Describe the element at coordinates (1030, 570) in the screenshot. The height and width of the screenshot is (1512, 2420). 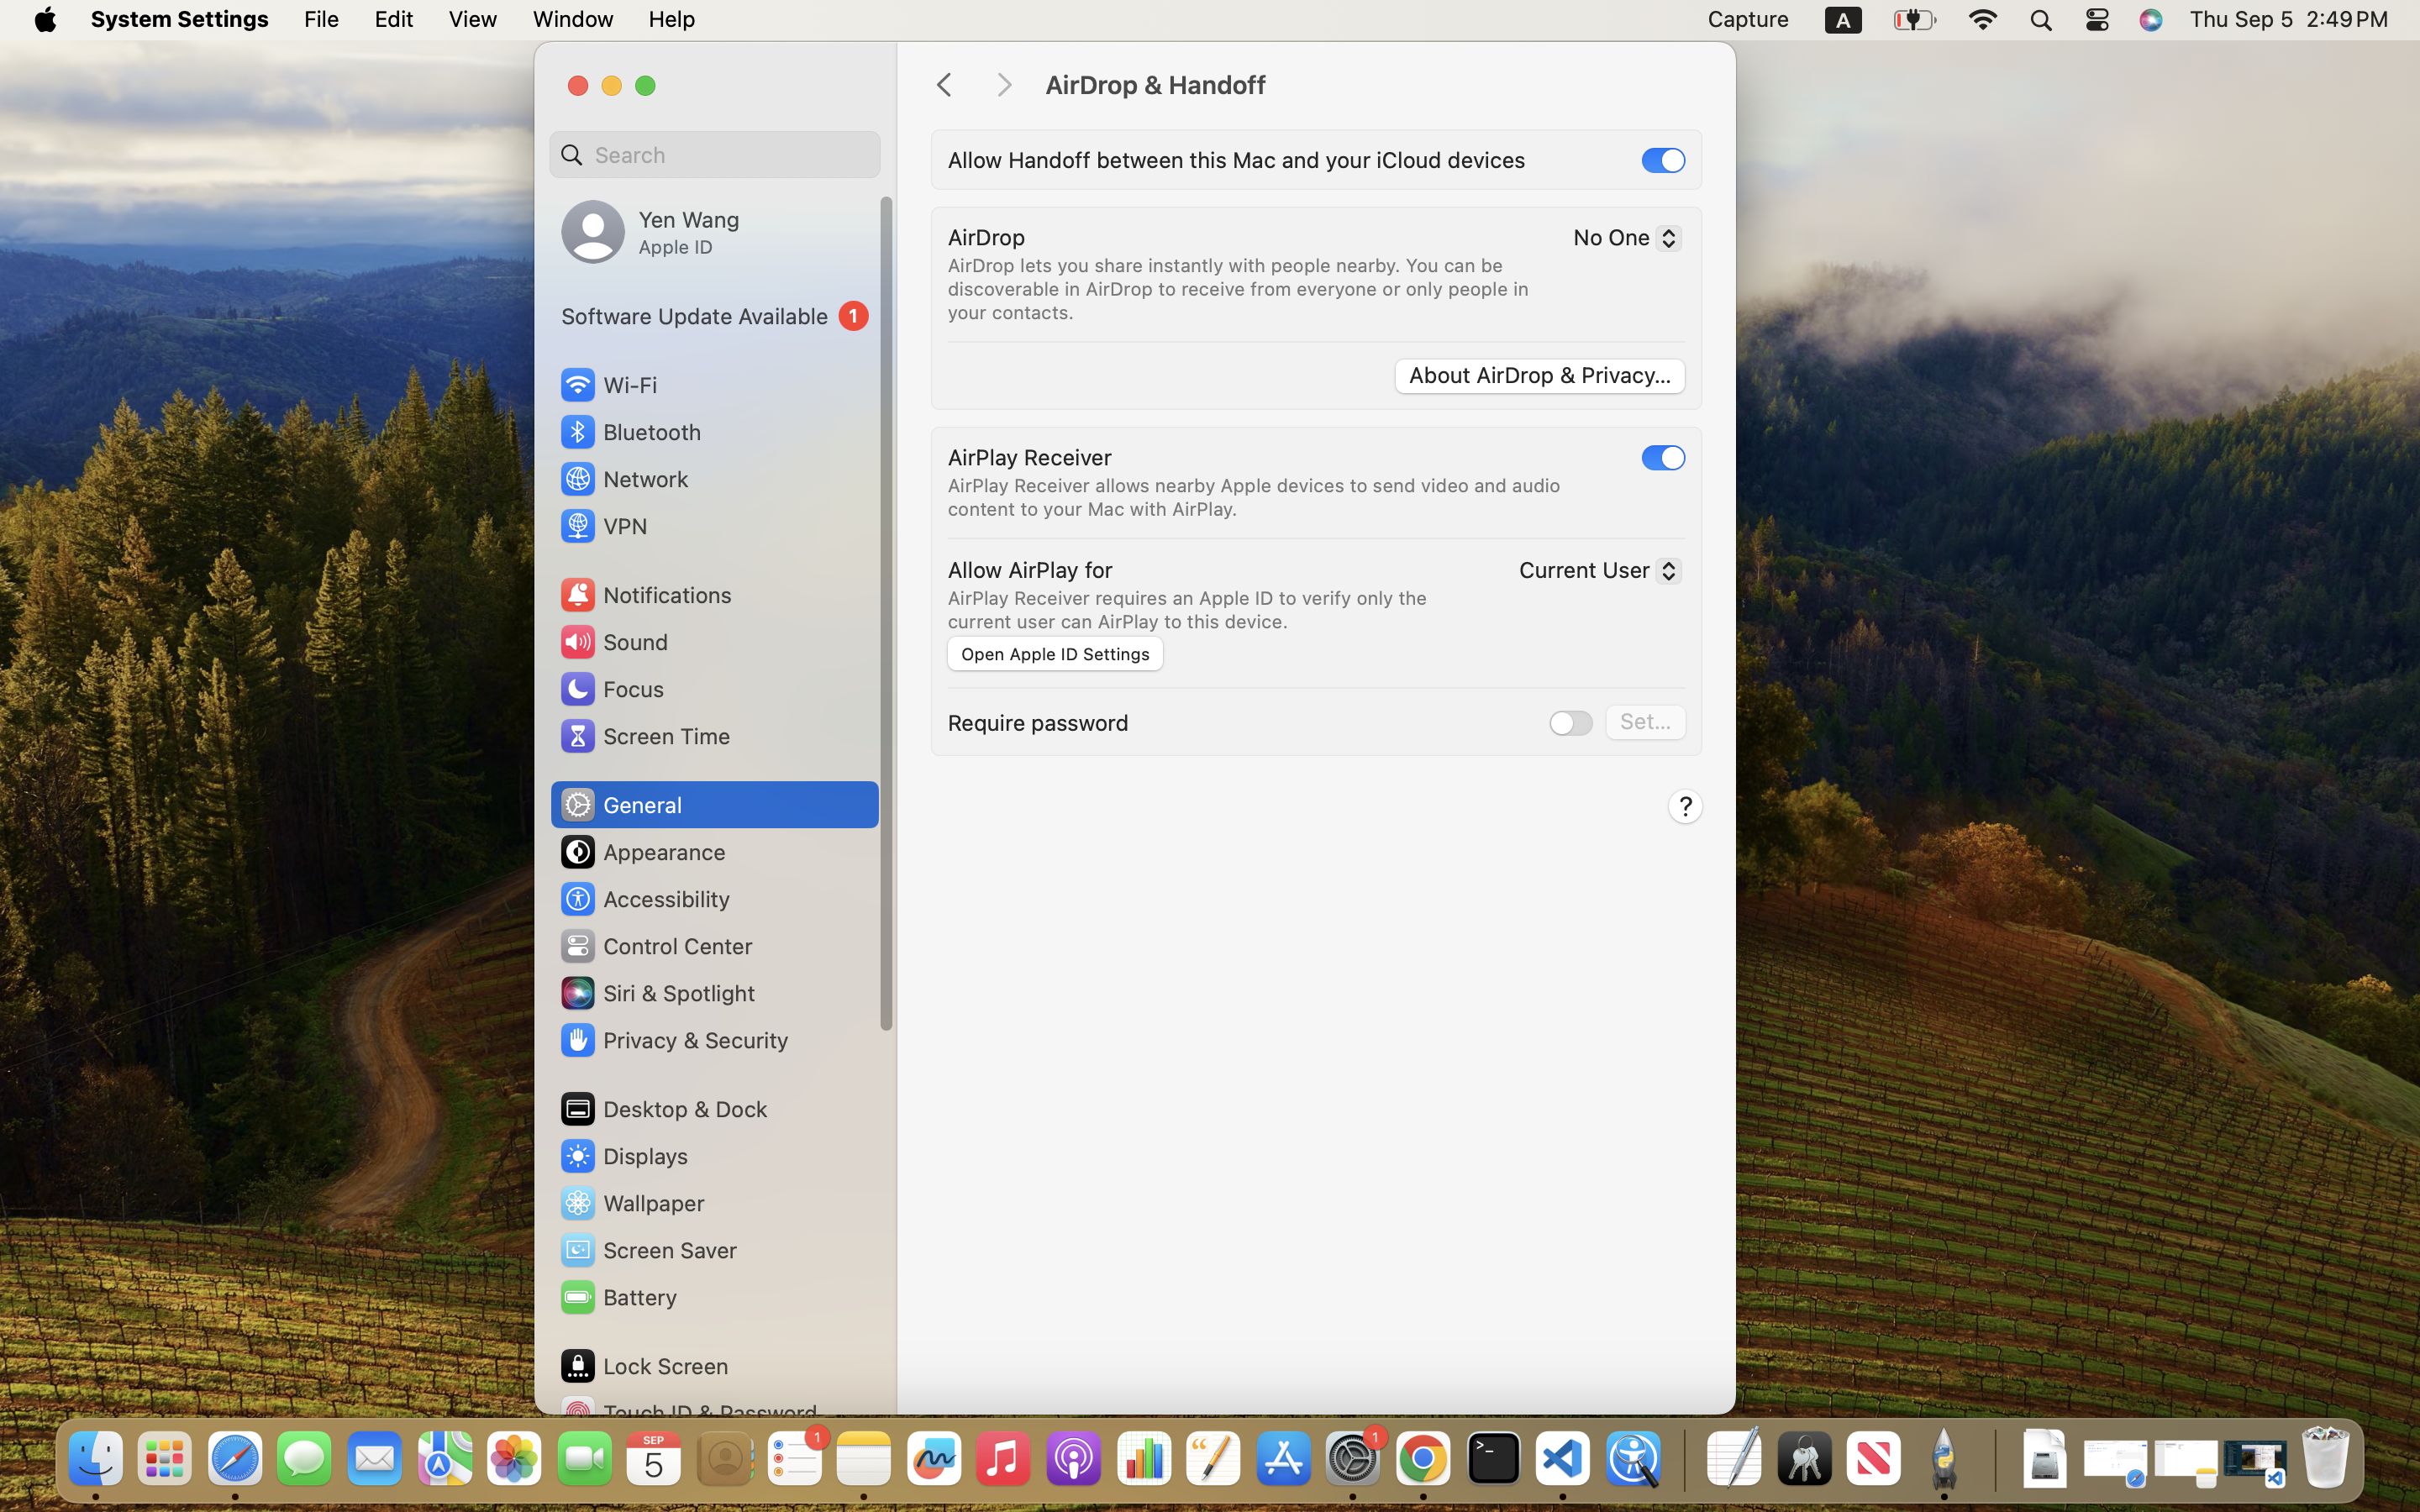
I see `Allow AirPlay for` at that location.